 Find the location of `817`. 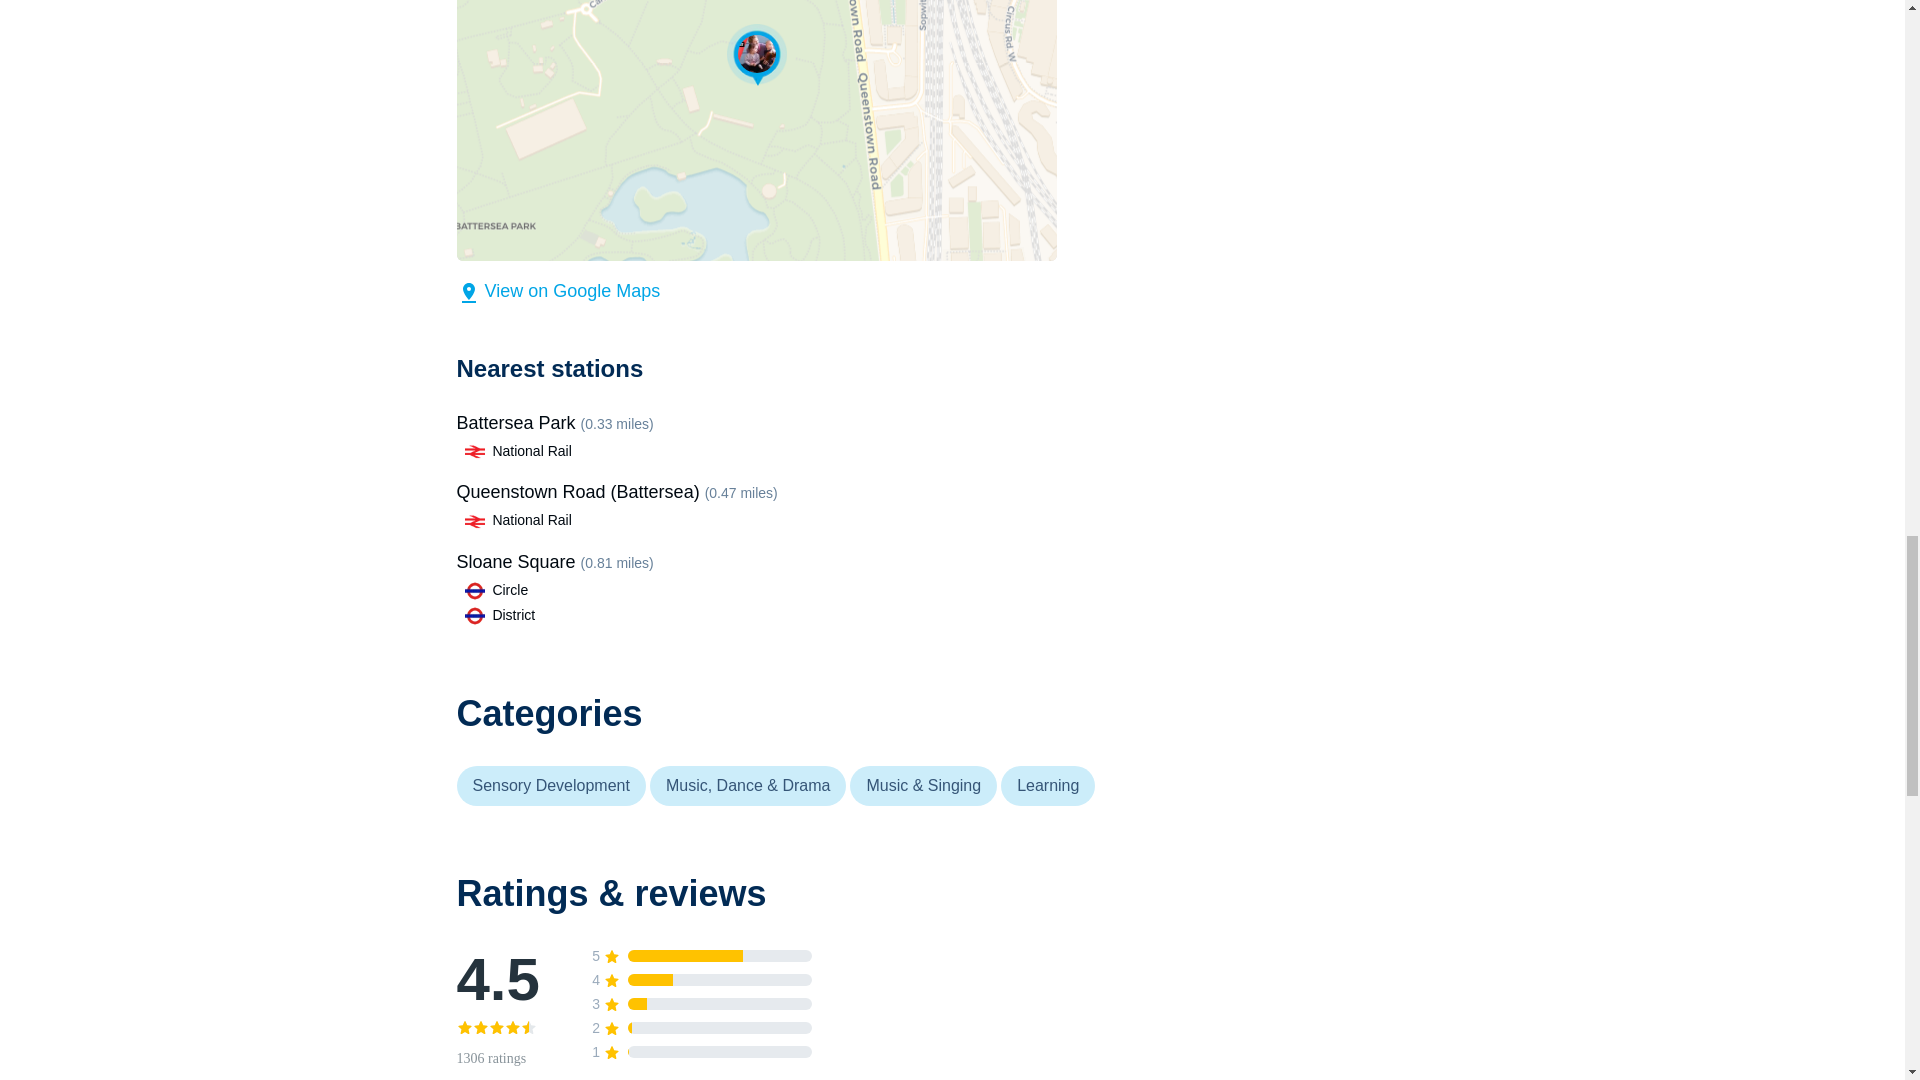

817 is located at coordinates (700, 956).